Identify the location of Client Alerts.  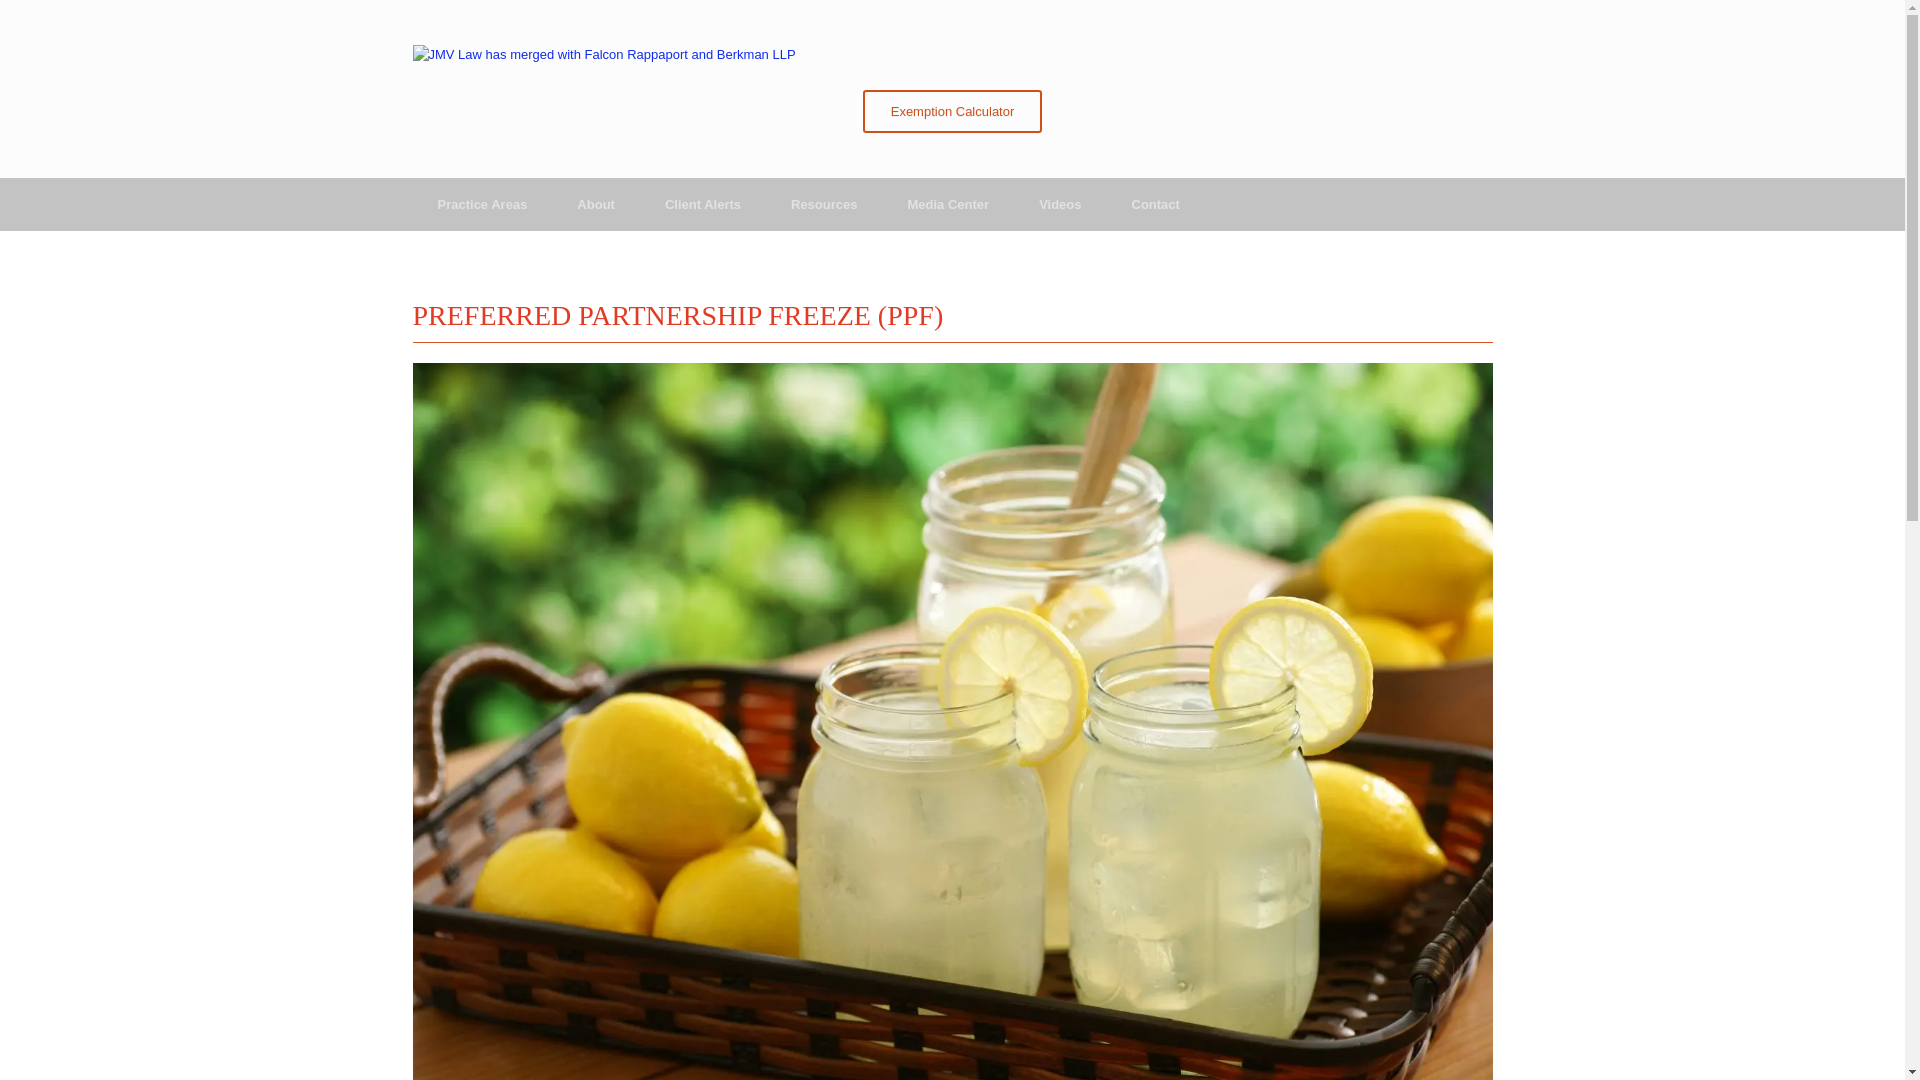
(702, 204).